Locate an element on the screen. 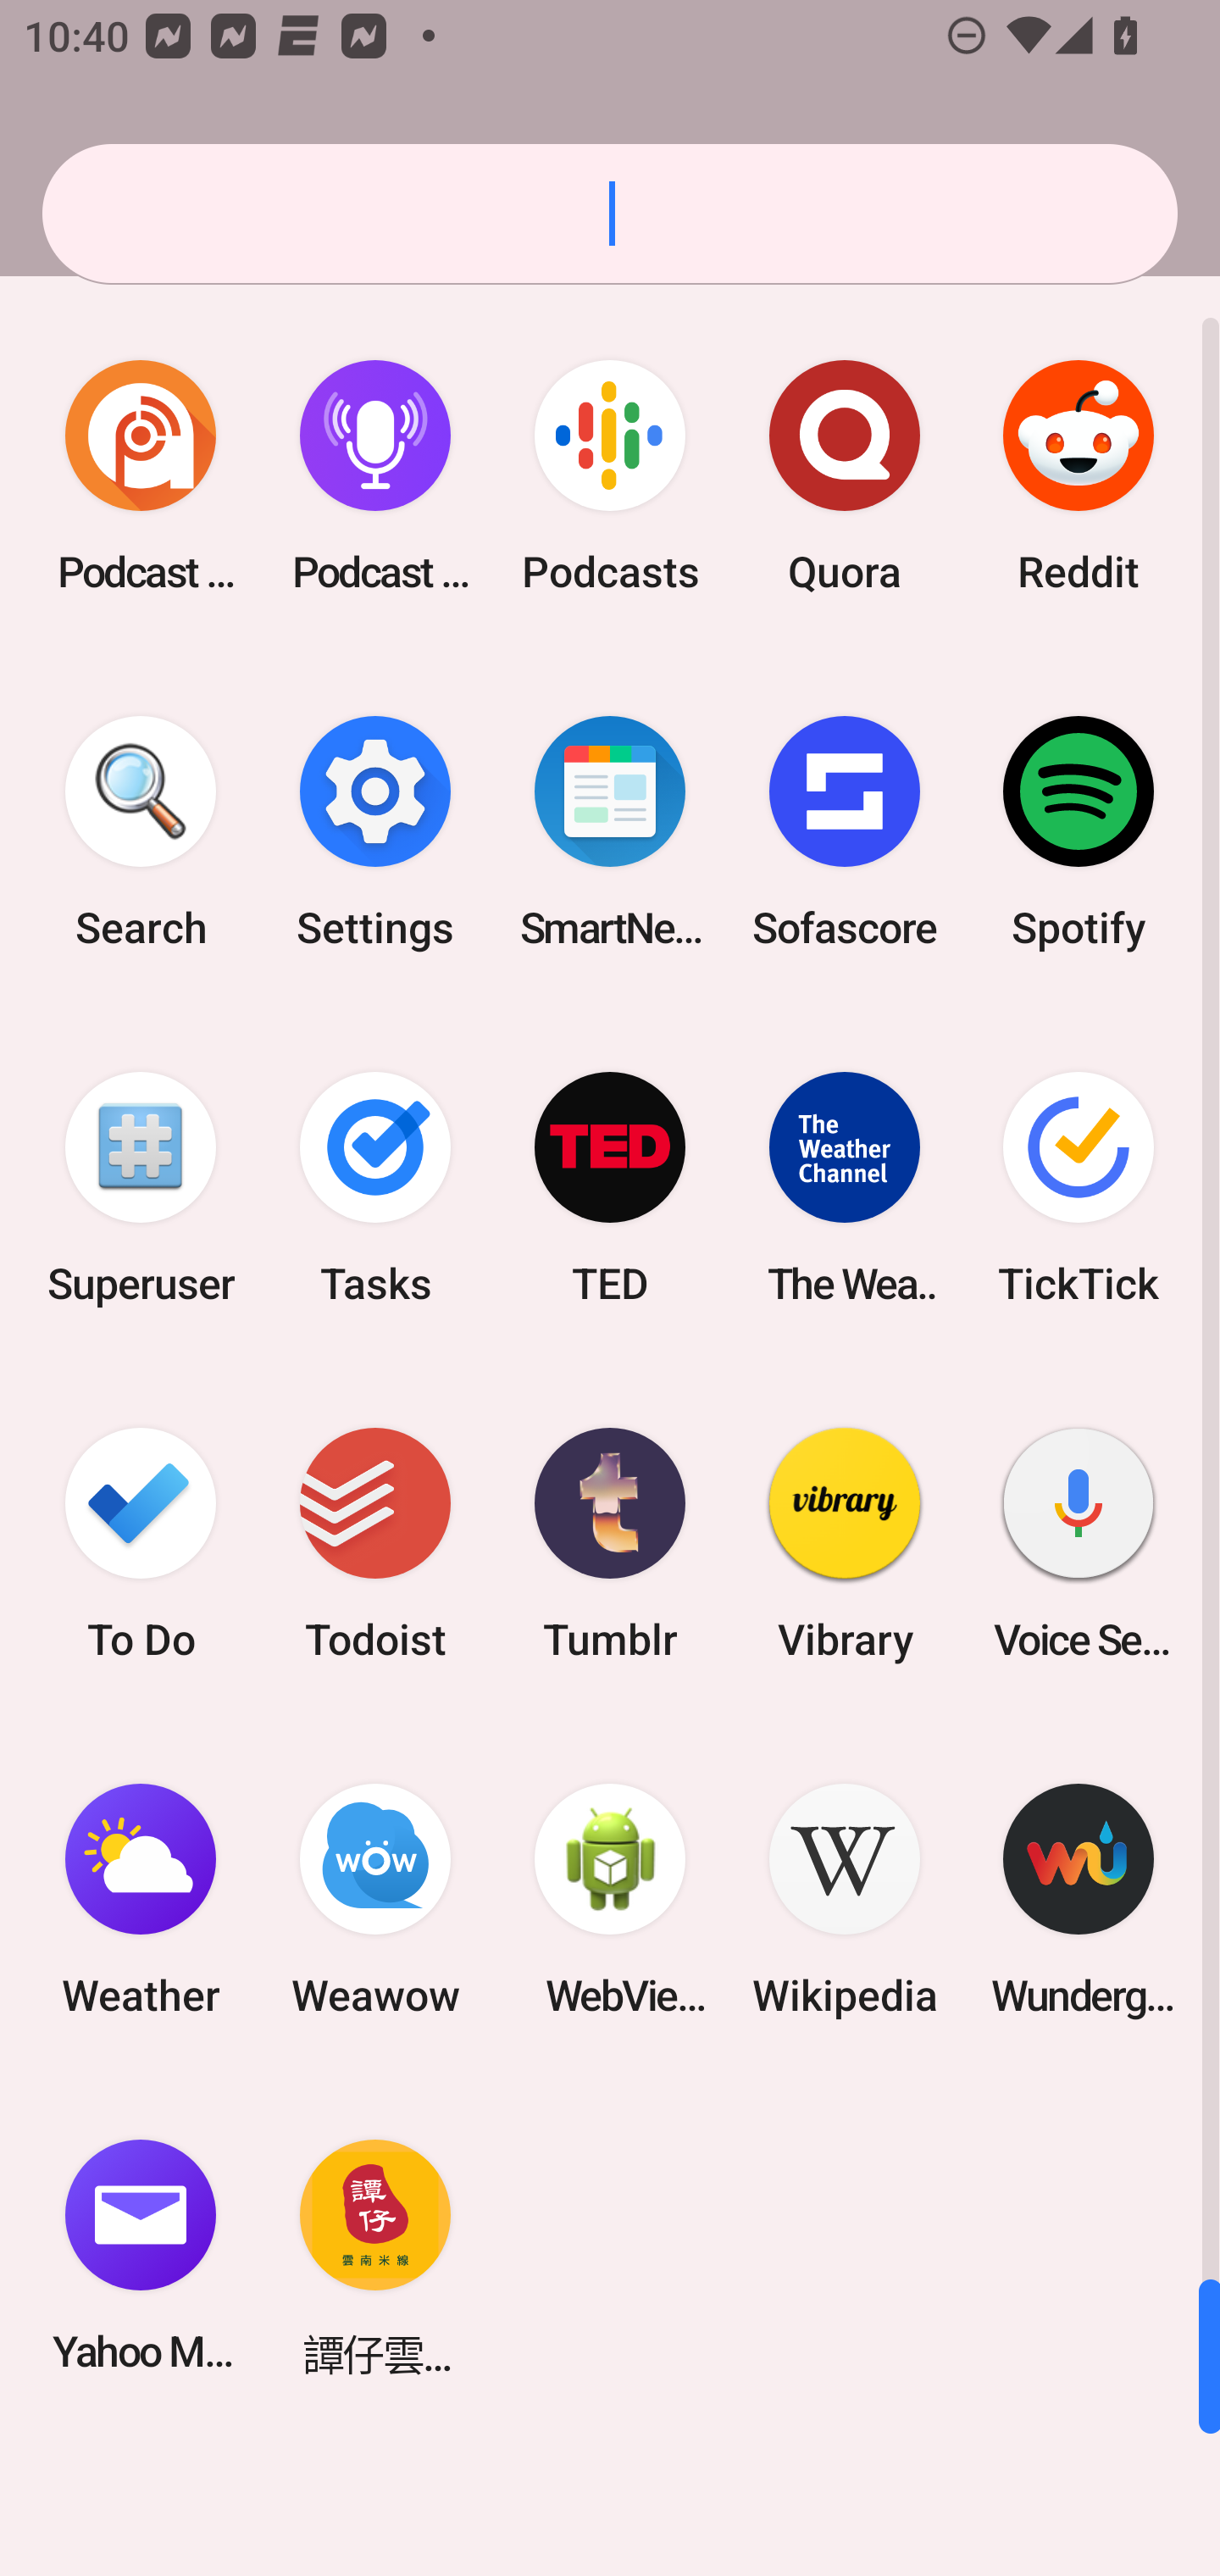 Image resolution: width=1220 pixels, height=2576 pixels. To Do is located at coordinates (141, 1542).